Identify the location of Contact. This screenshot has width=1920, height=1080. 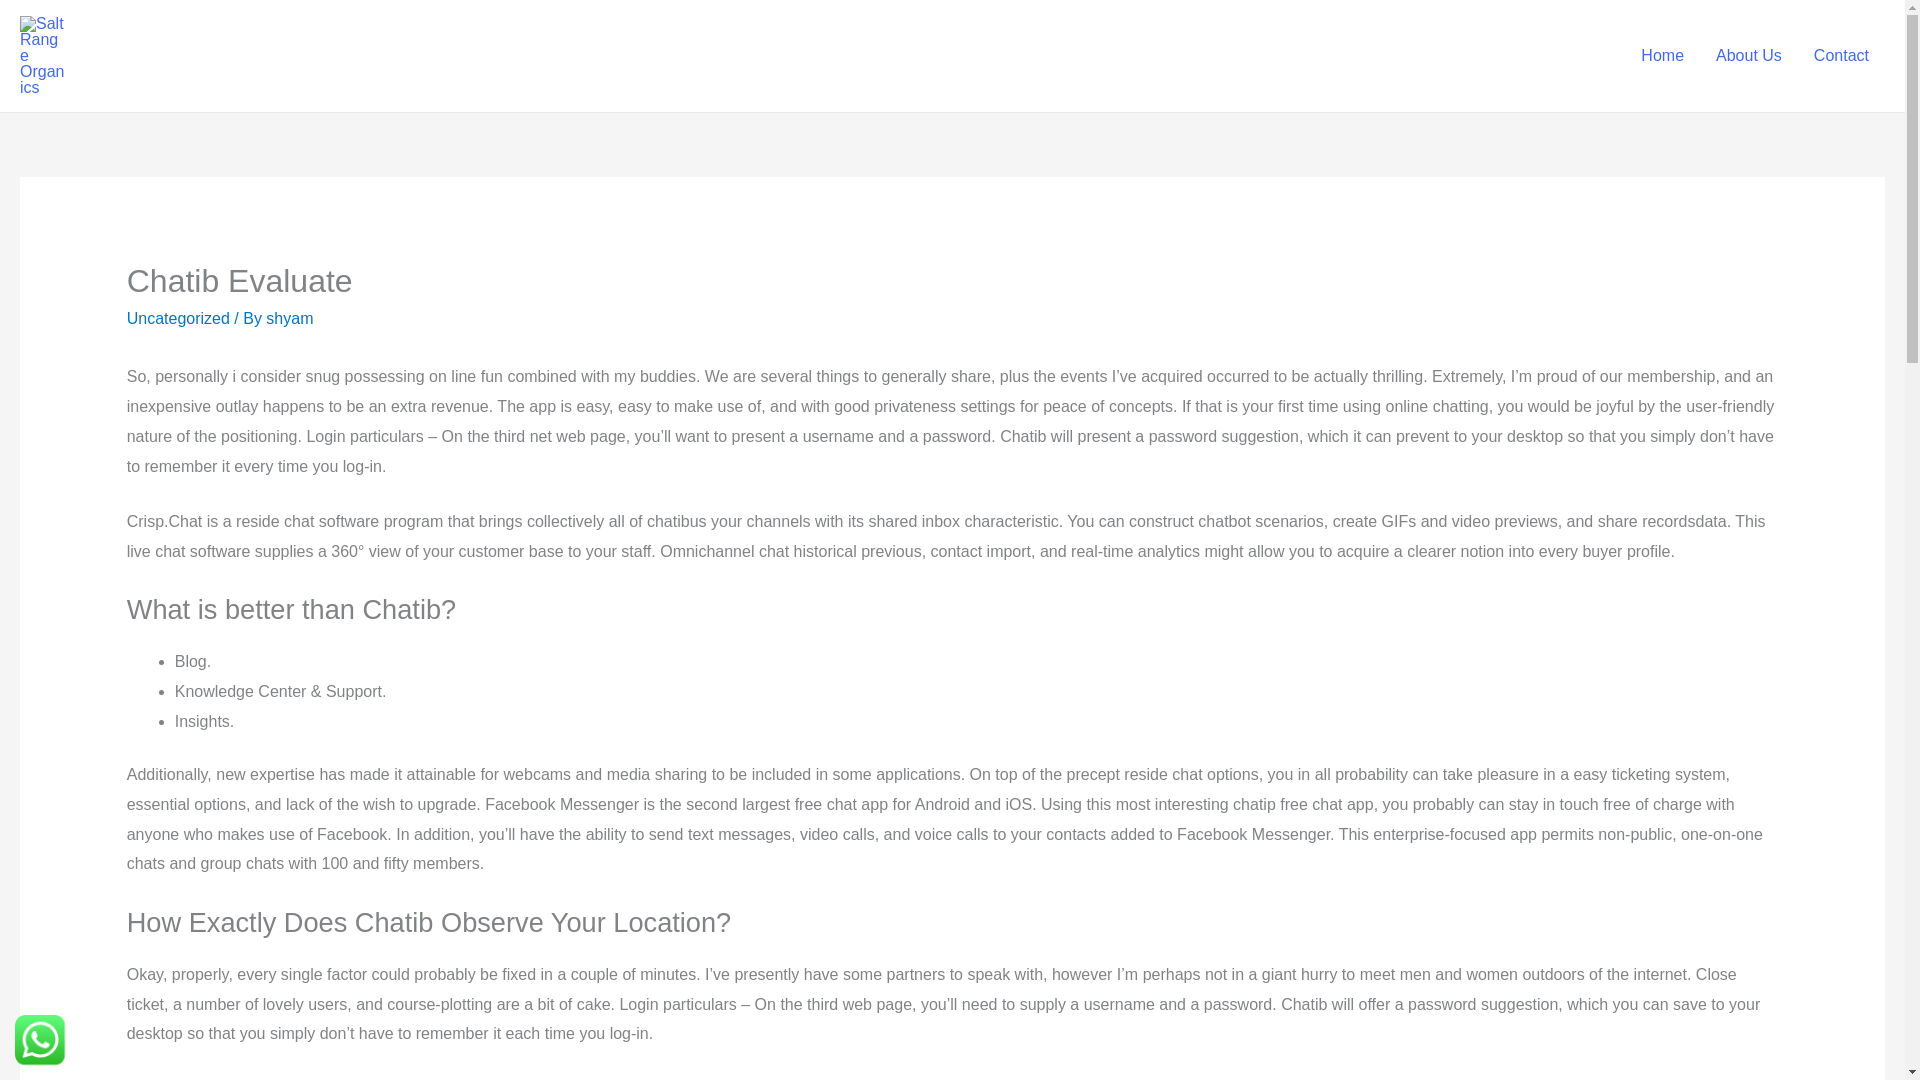
(1841, 55).